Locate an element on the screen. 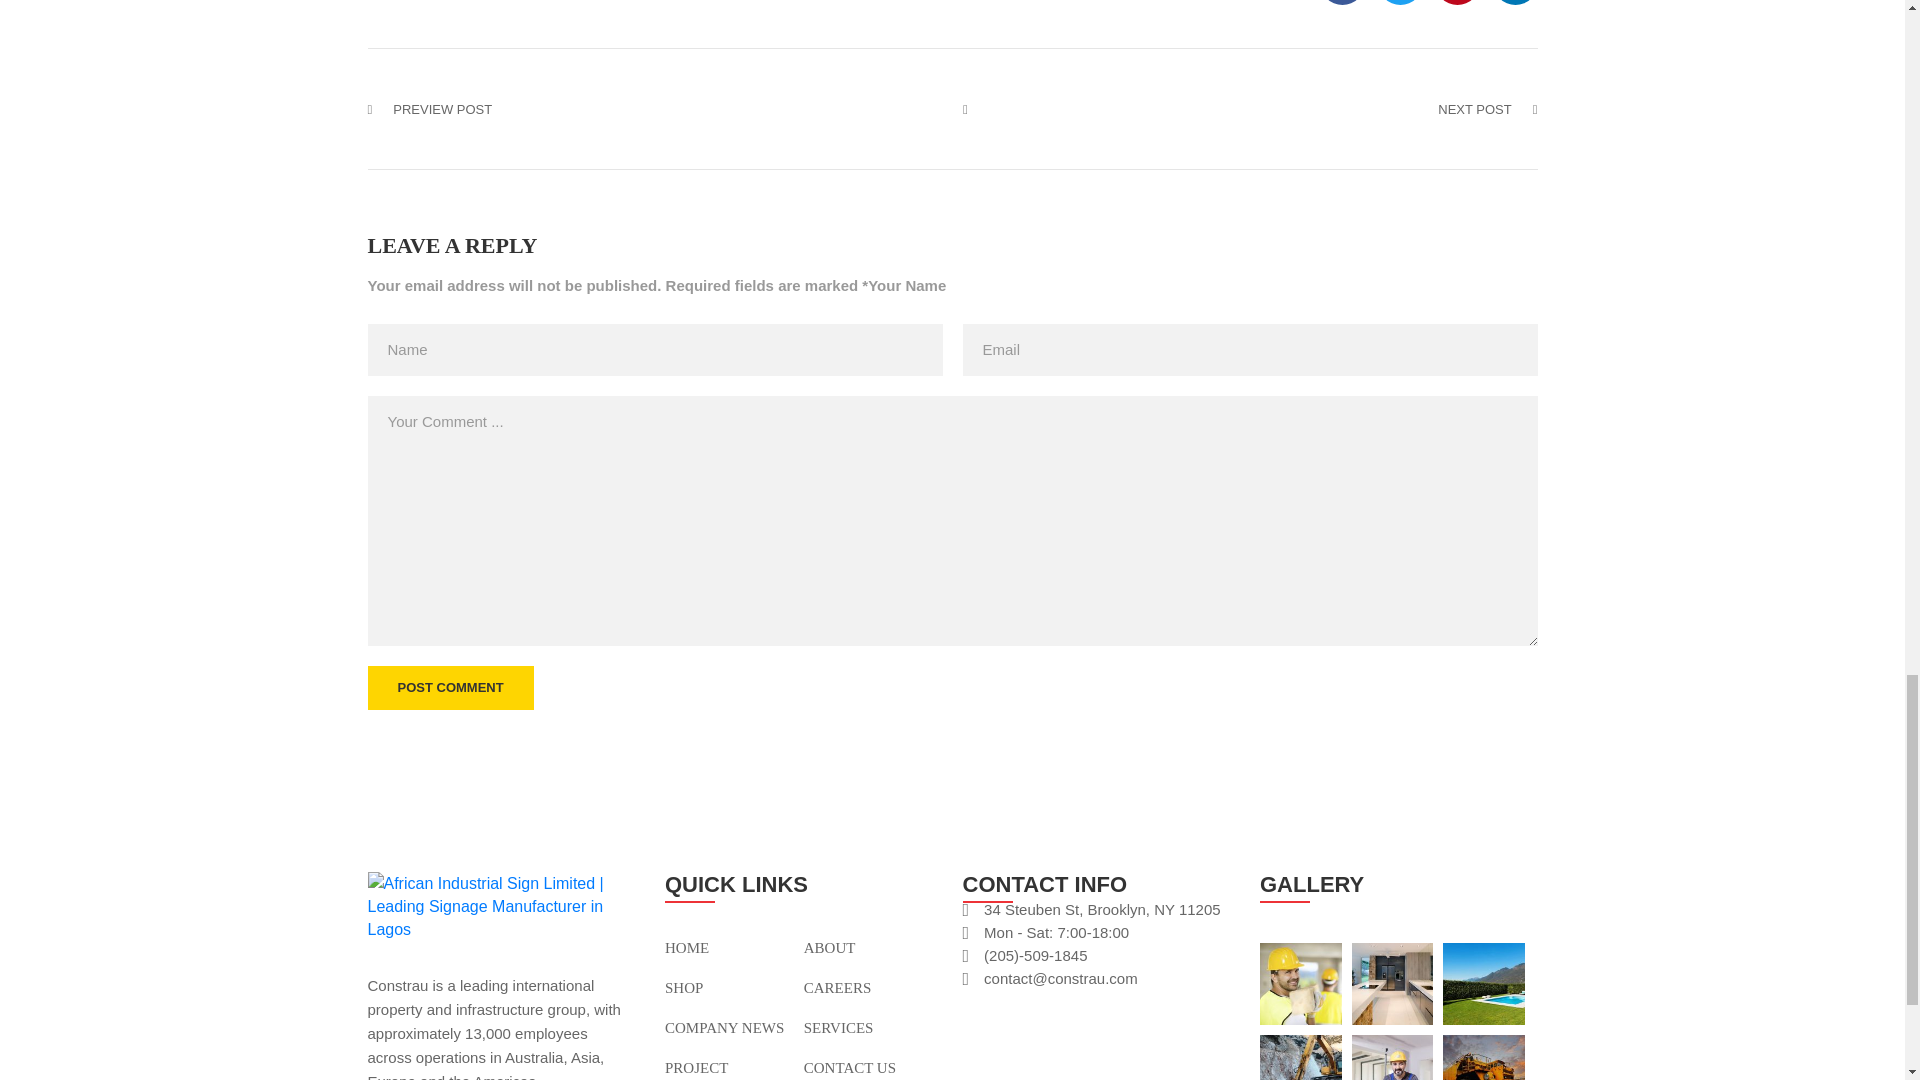 This screenshot has width=1920, height=1080. HOME is located at coordinates (686, 947).